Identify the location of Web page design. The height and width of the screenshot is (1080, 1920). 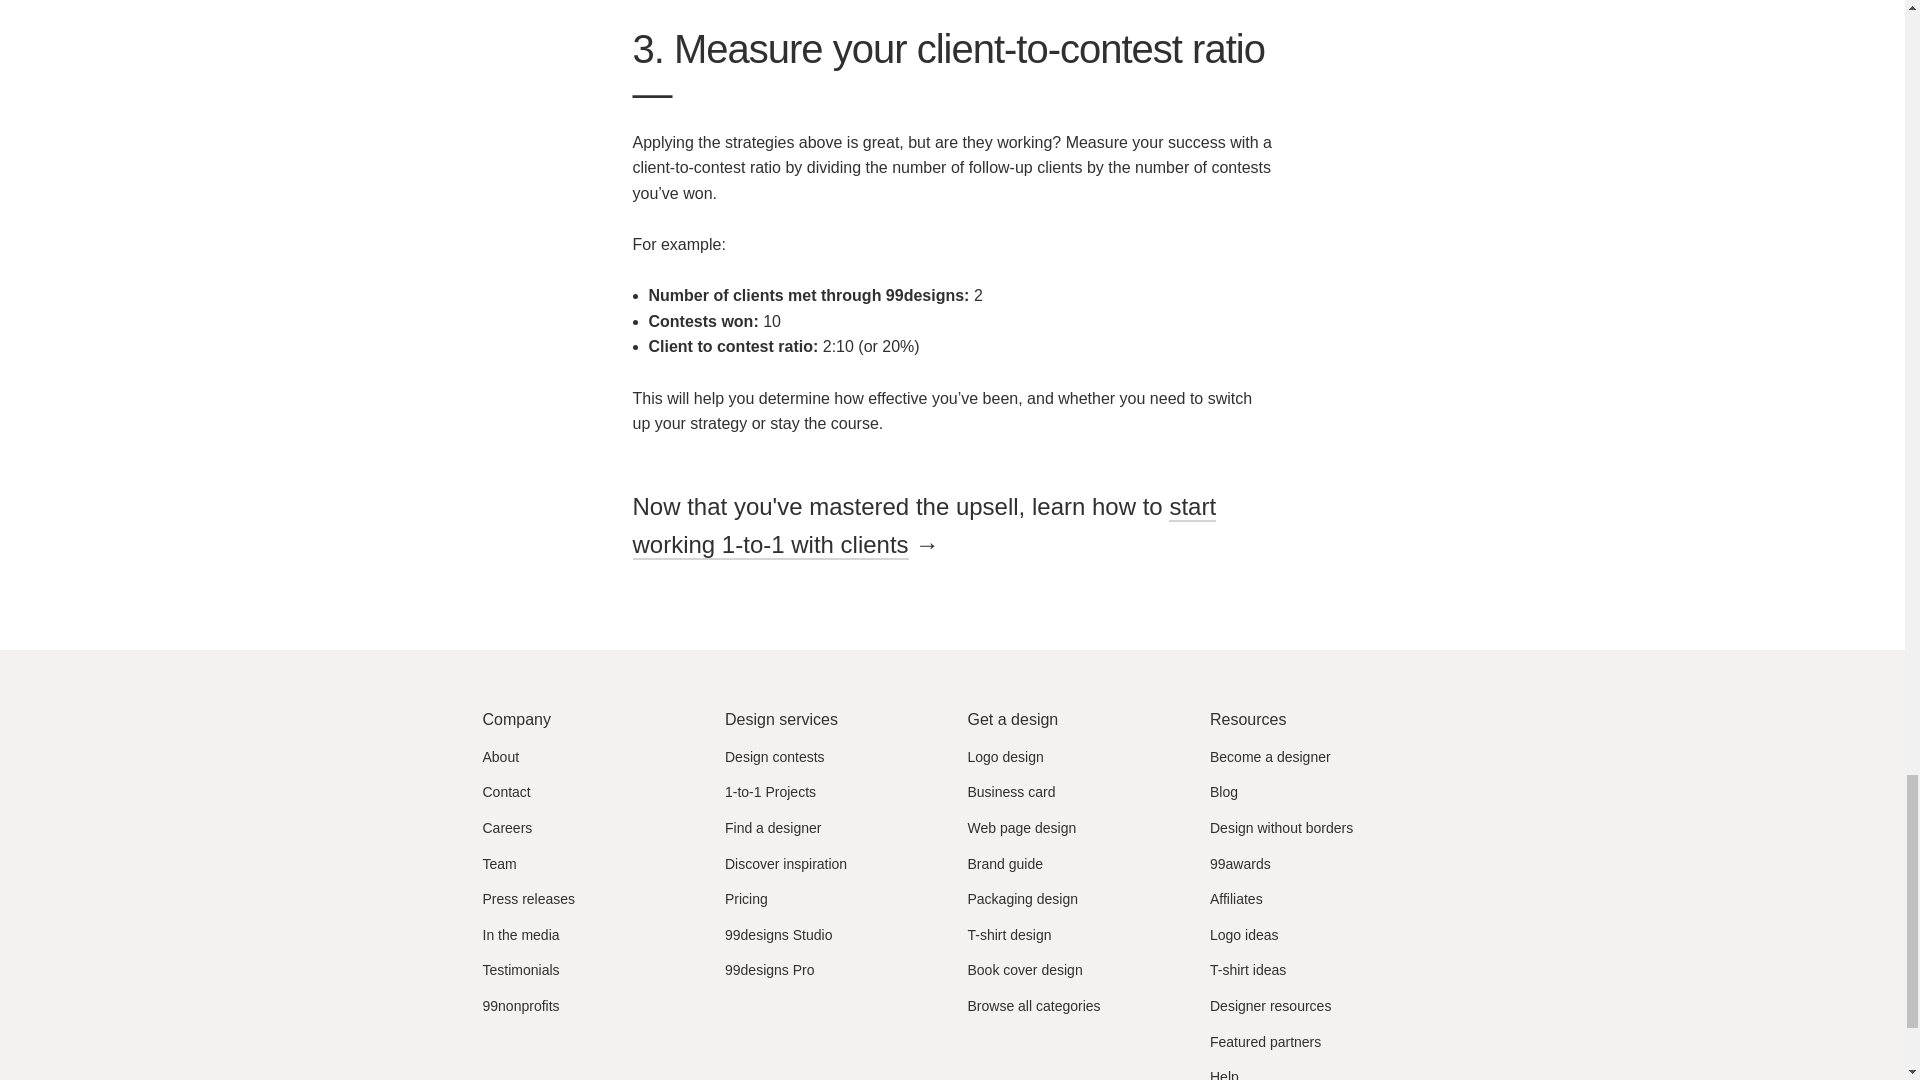
(1022, 828).